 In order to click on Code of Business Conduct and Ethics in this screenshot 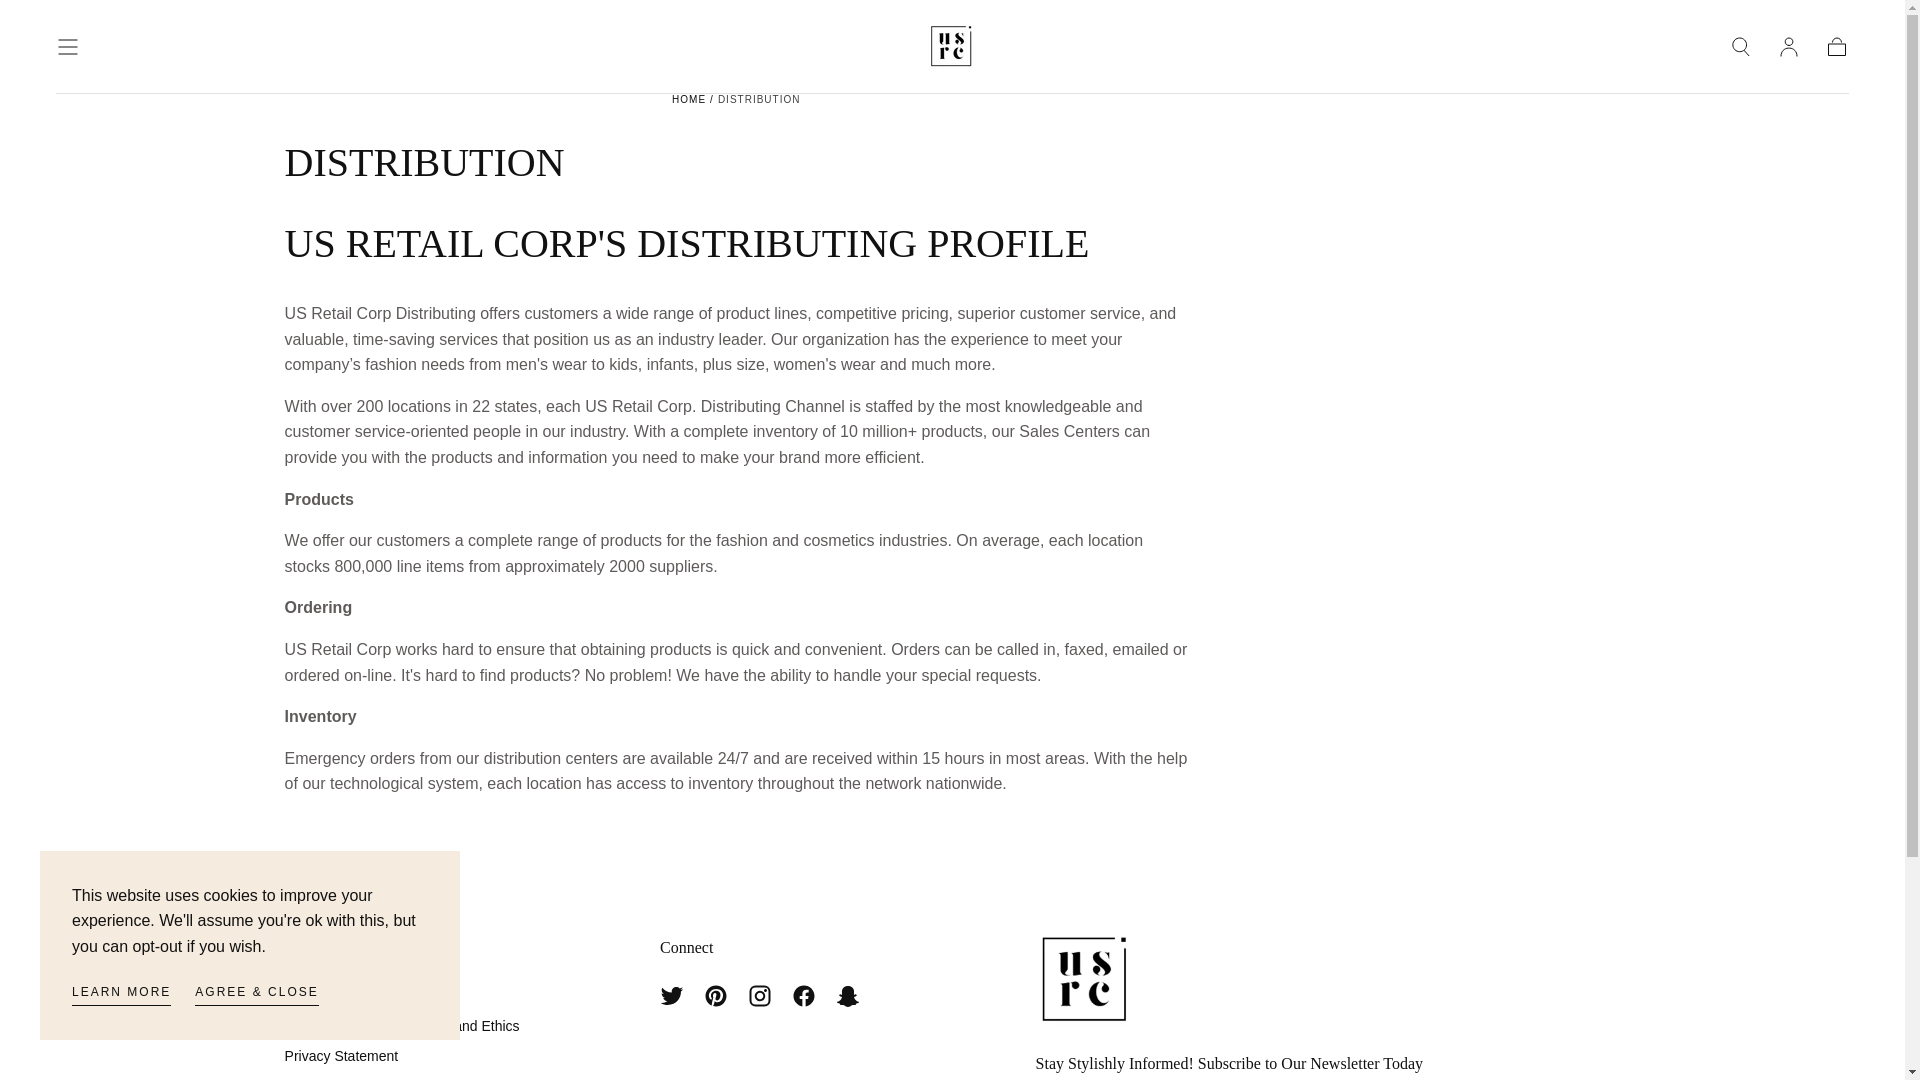, I will do `click(402, 1026)`.